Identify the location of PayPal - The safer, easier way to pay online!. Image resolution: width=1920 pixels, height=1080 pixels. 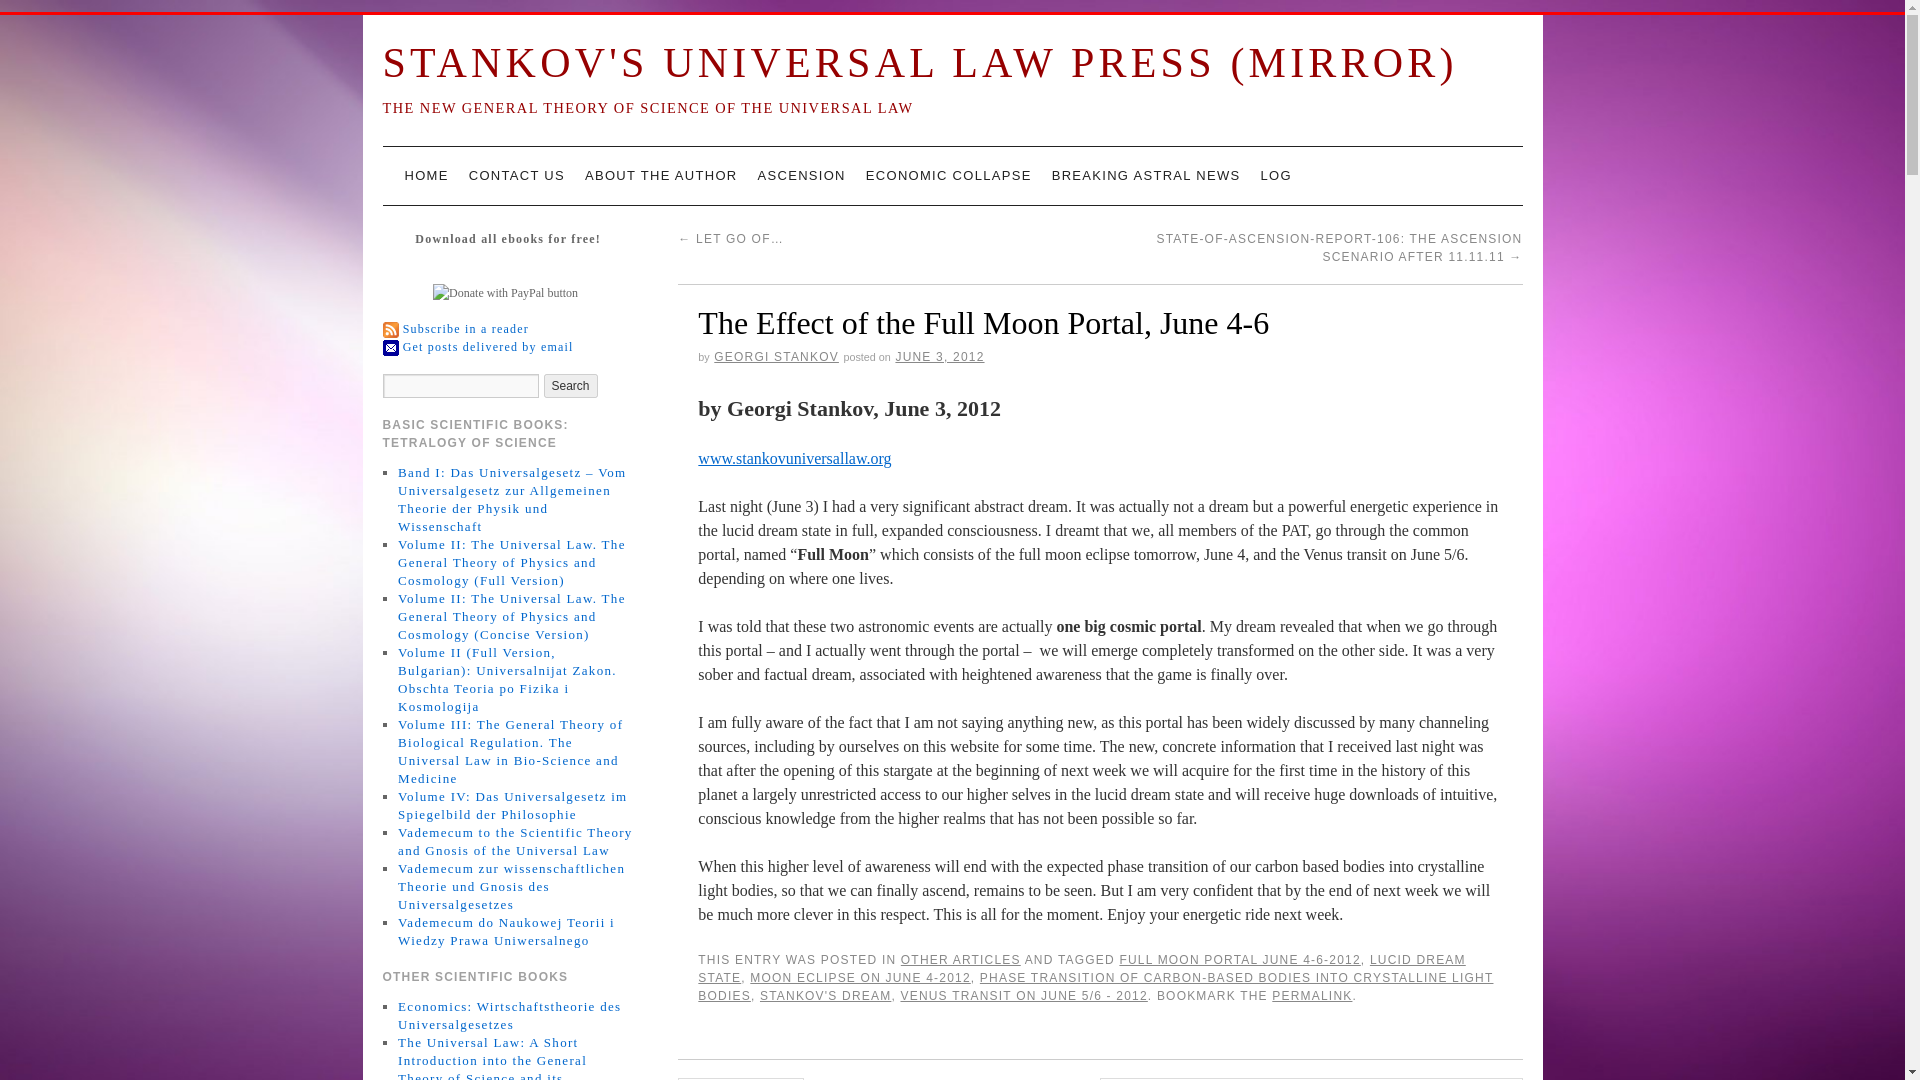
(505, 293).